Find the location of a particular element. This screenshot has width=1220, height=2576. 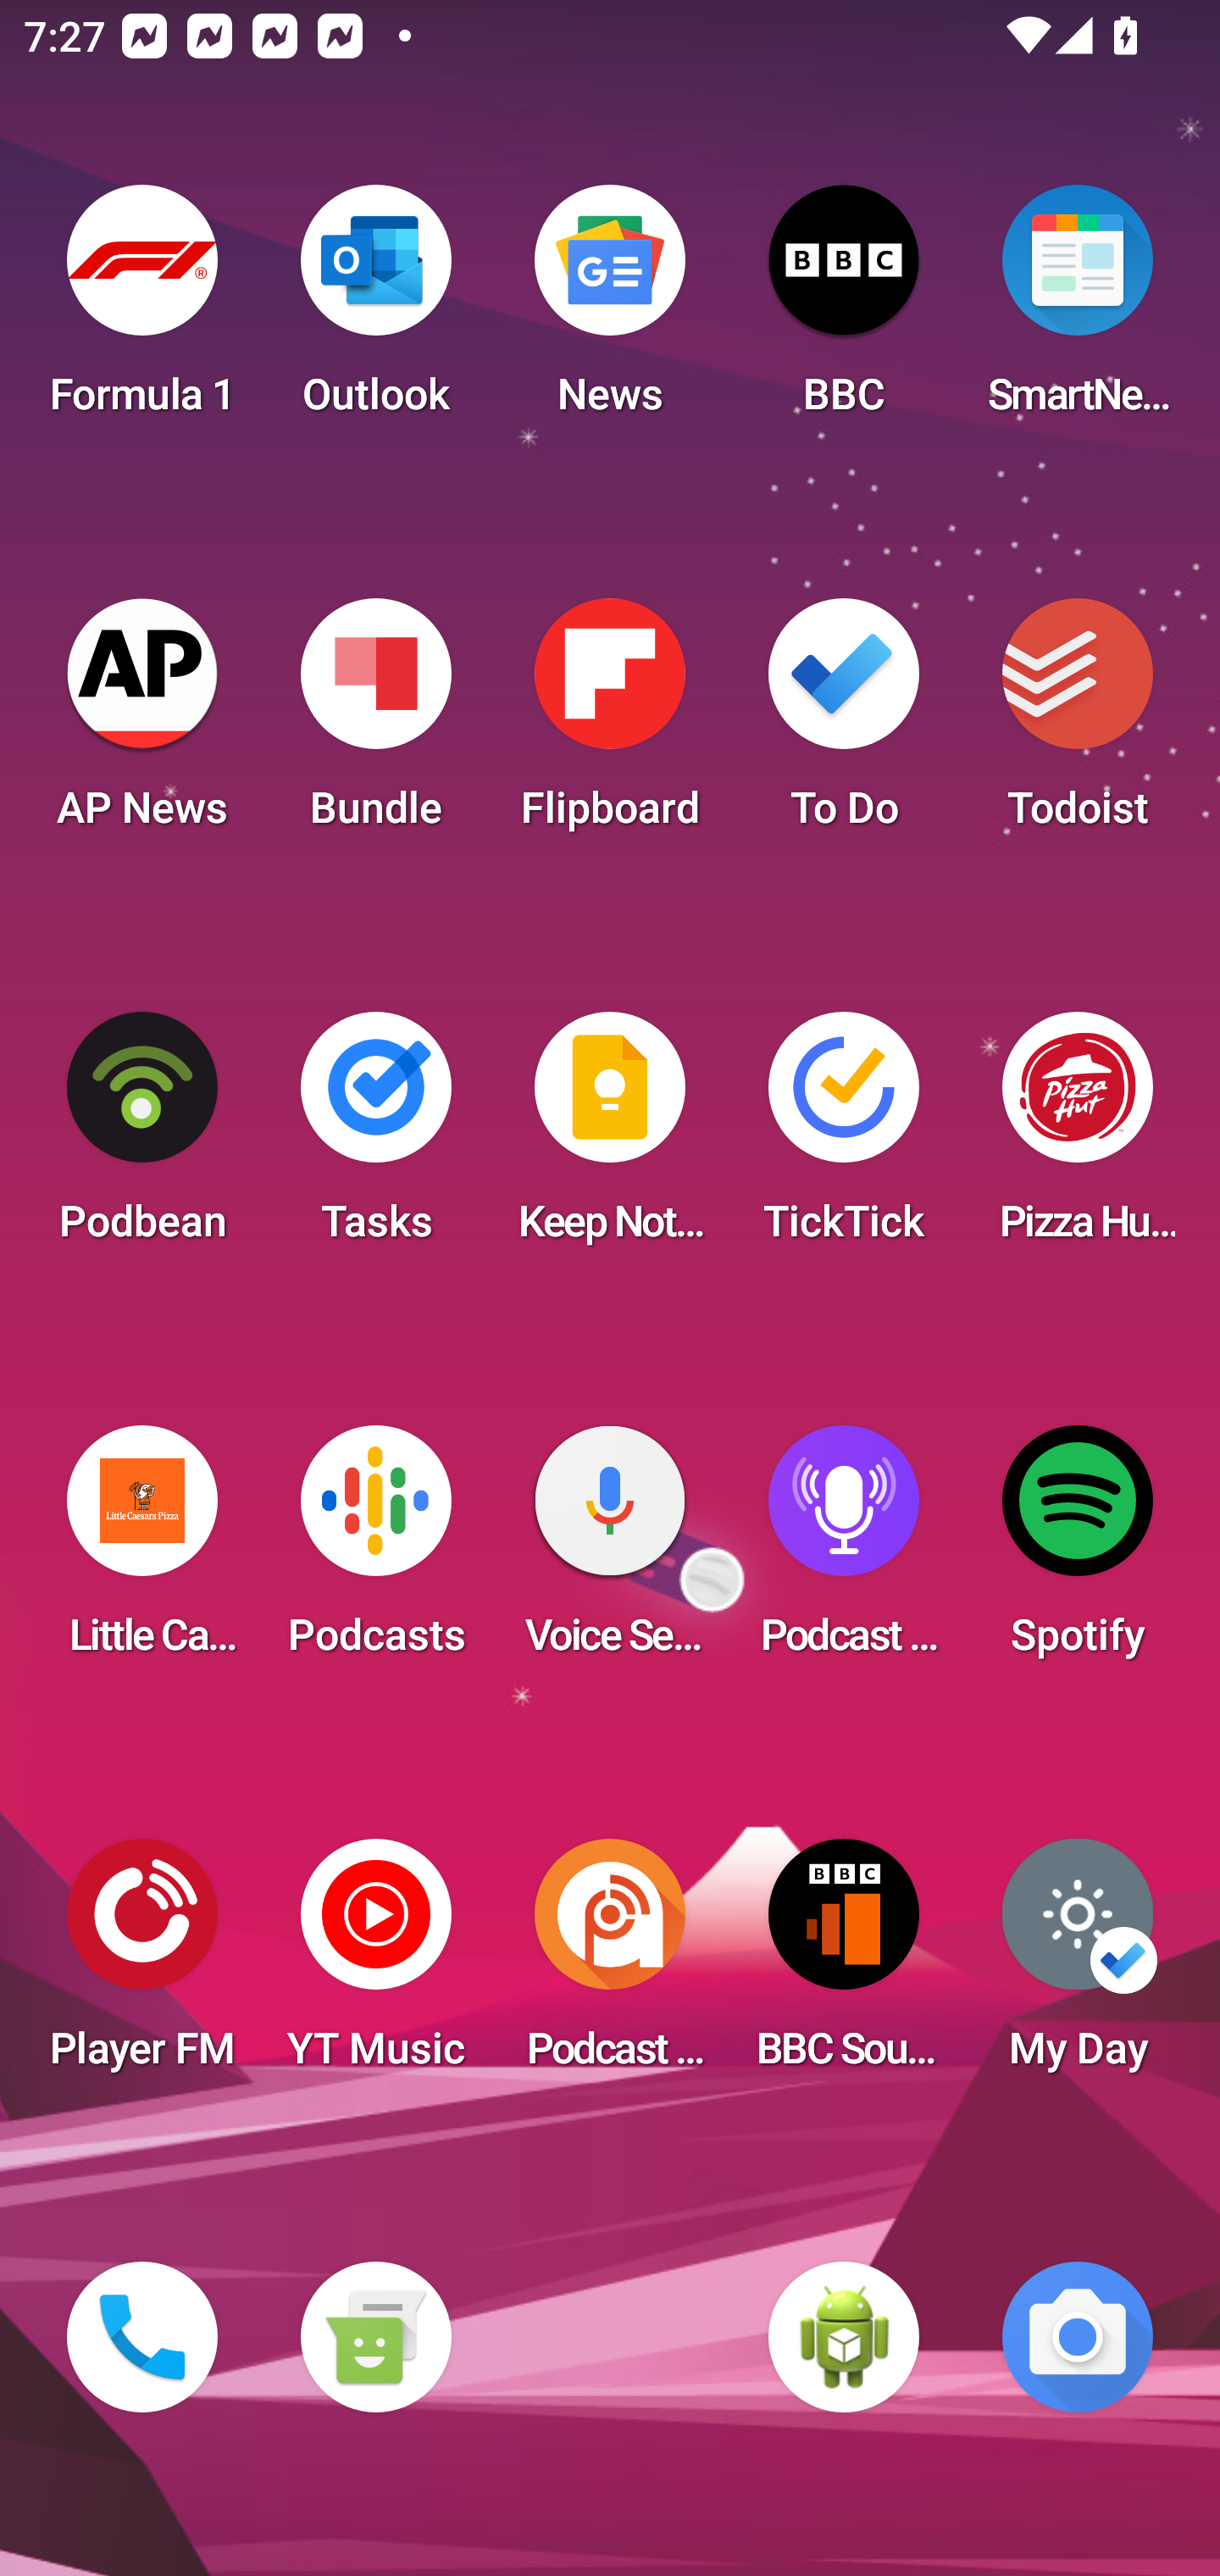

BBC Sounds is located at coordinates (844, 1964).